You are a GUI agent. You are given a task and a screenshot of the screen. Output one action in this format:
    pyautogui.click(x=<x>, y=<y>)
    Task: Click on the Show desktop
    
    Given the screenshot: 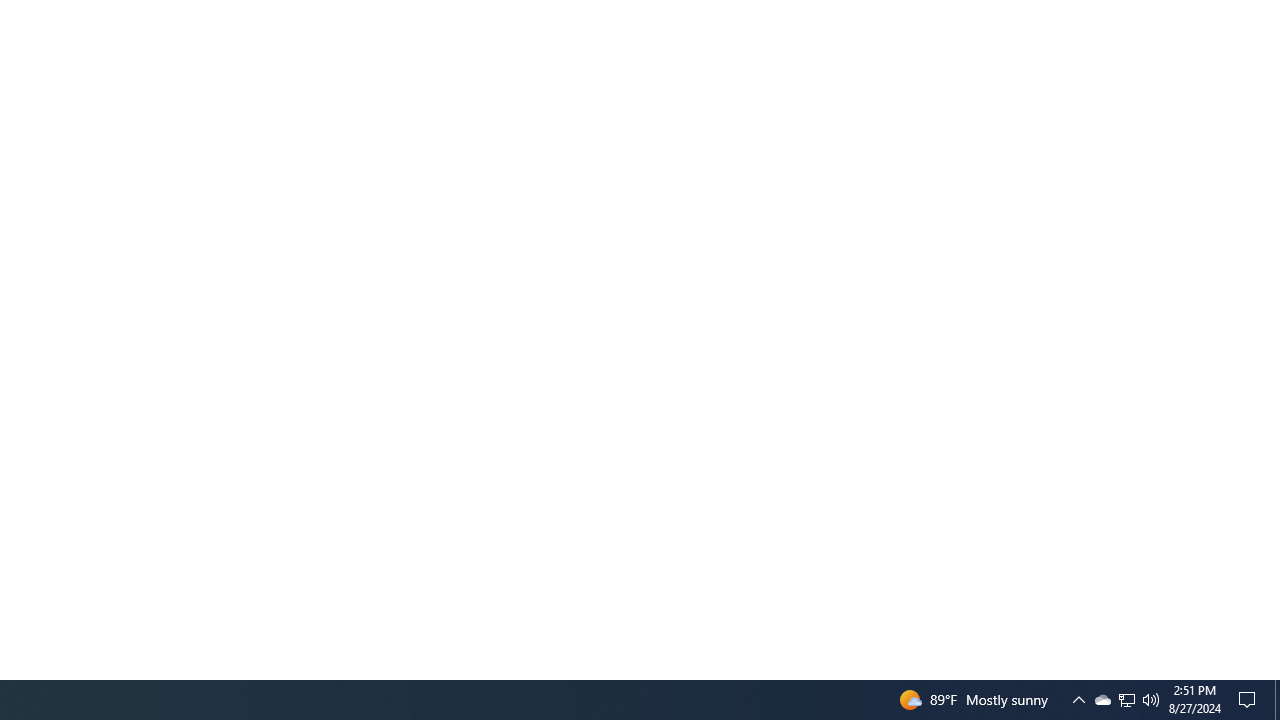 What is the action you would take?
    pyautogui.click(x=1126, y=700)
    